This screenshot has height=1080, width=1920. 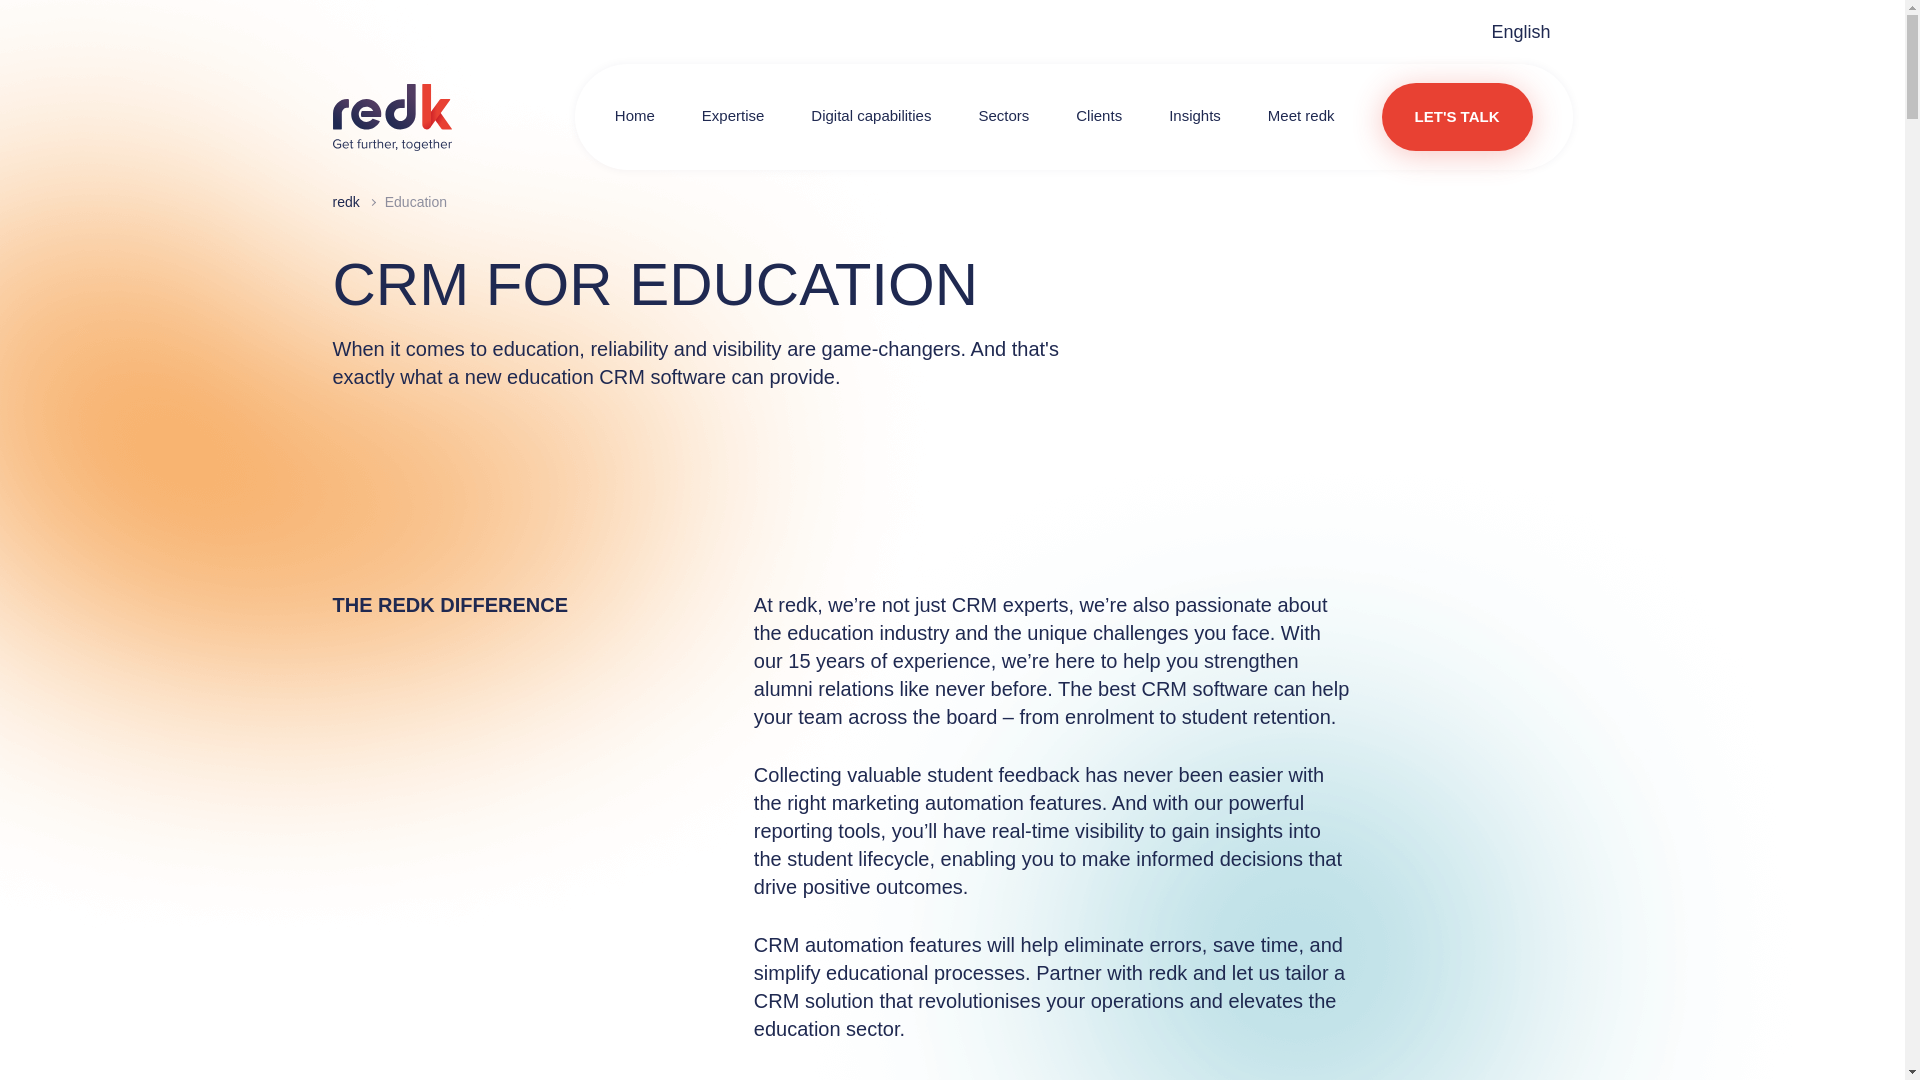 What do you see at coordinates (1468, 117) in the screenshot?
I see `Search` at bounding box center [1468, 117].